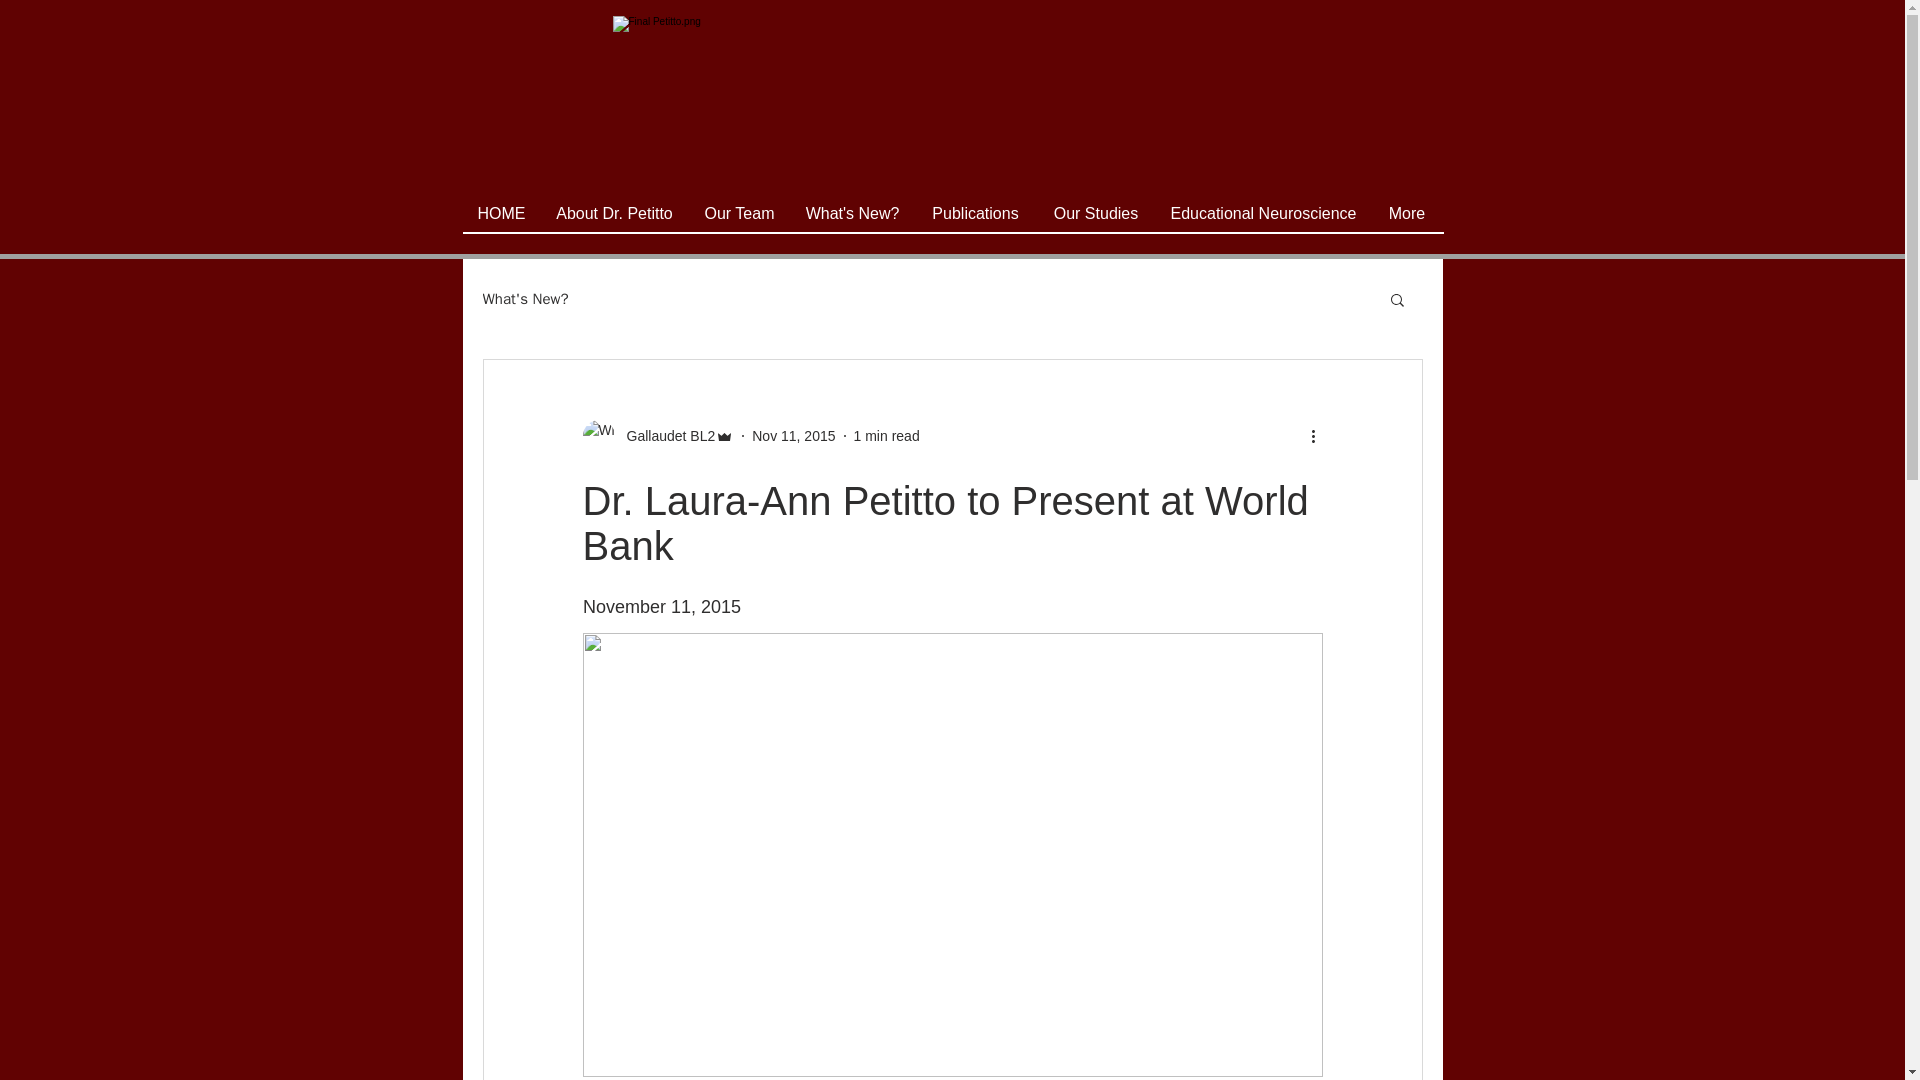 Image resolution: width=1920 pixels, height=1080 pixels. I want to click on Educational Neuroscience, so click(1264, 212).